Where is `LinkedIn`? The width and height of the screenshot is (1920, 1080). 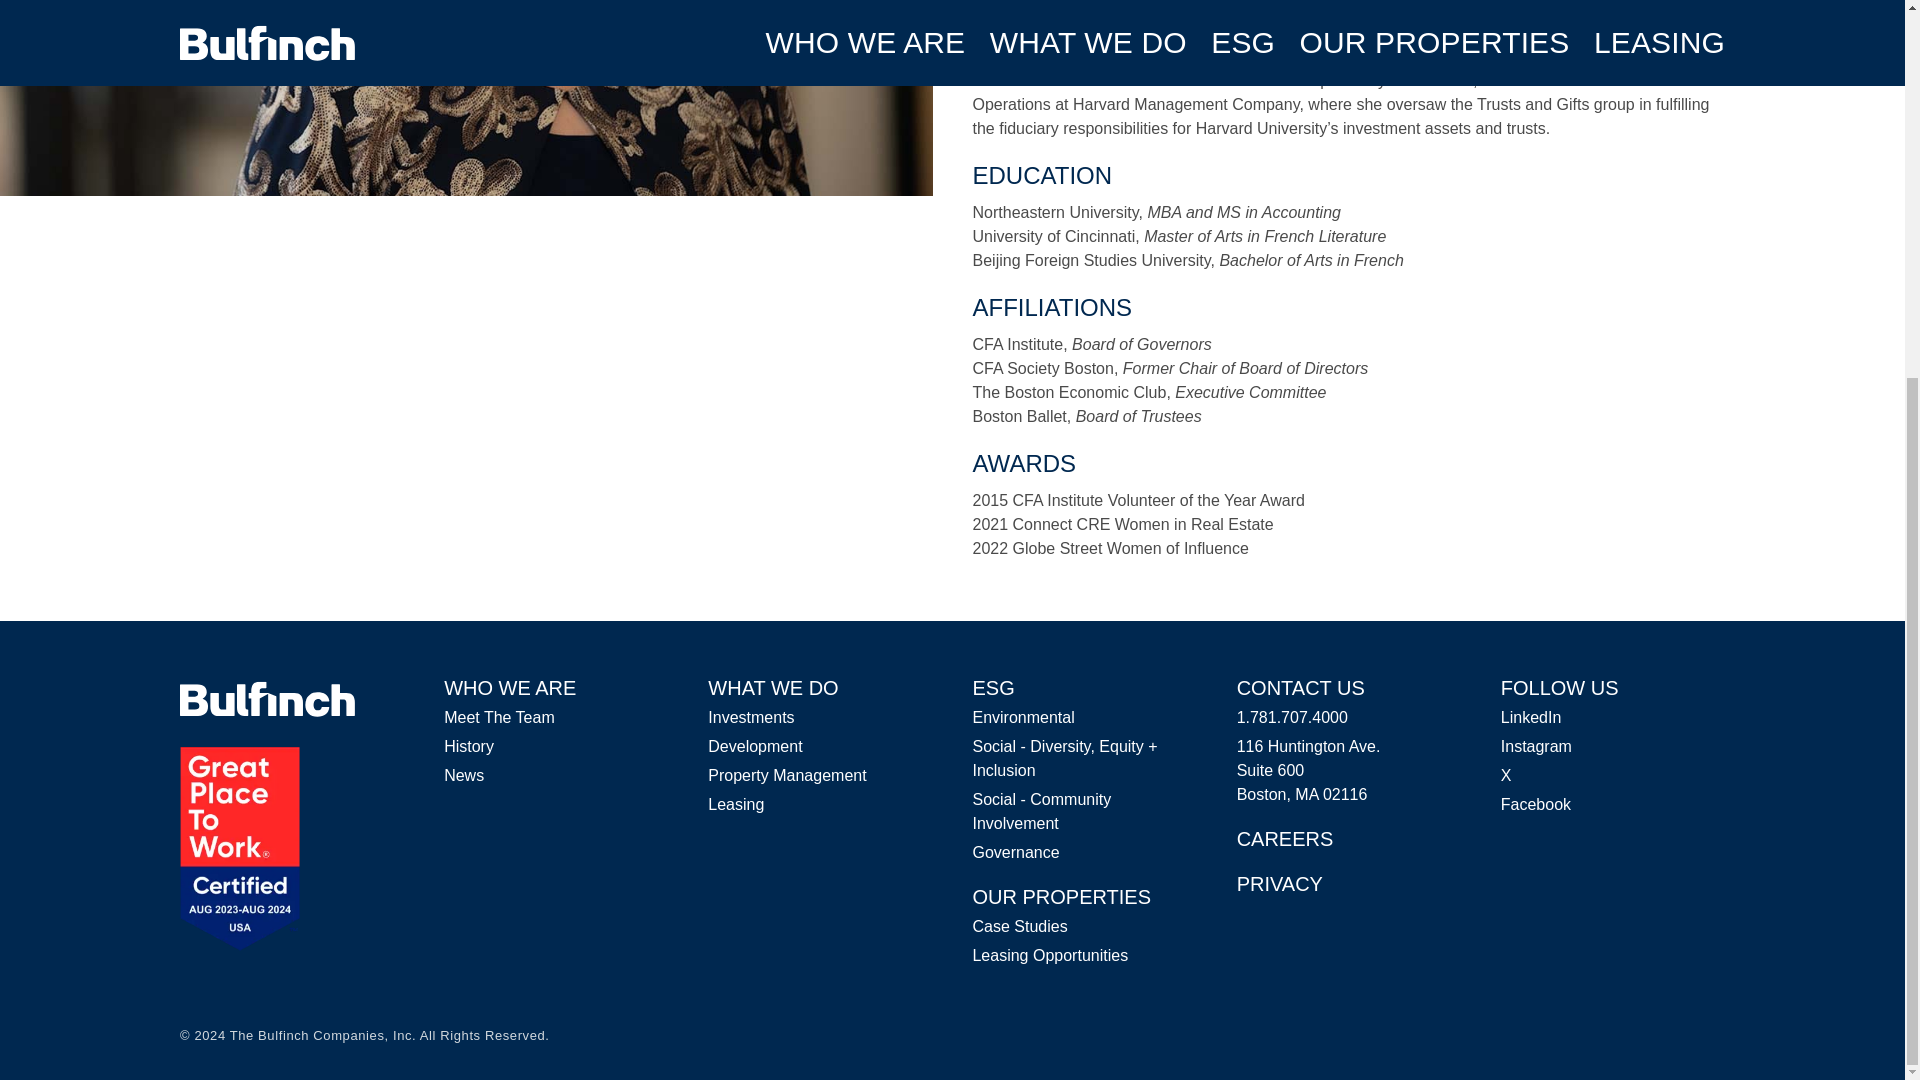 LinkedIn is located at coordinates (1532, 716).